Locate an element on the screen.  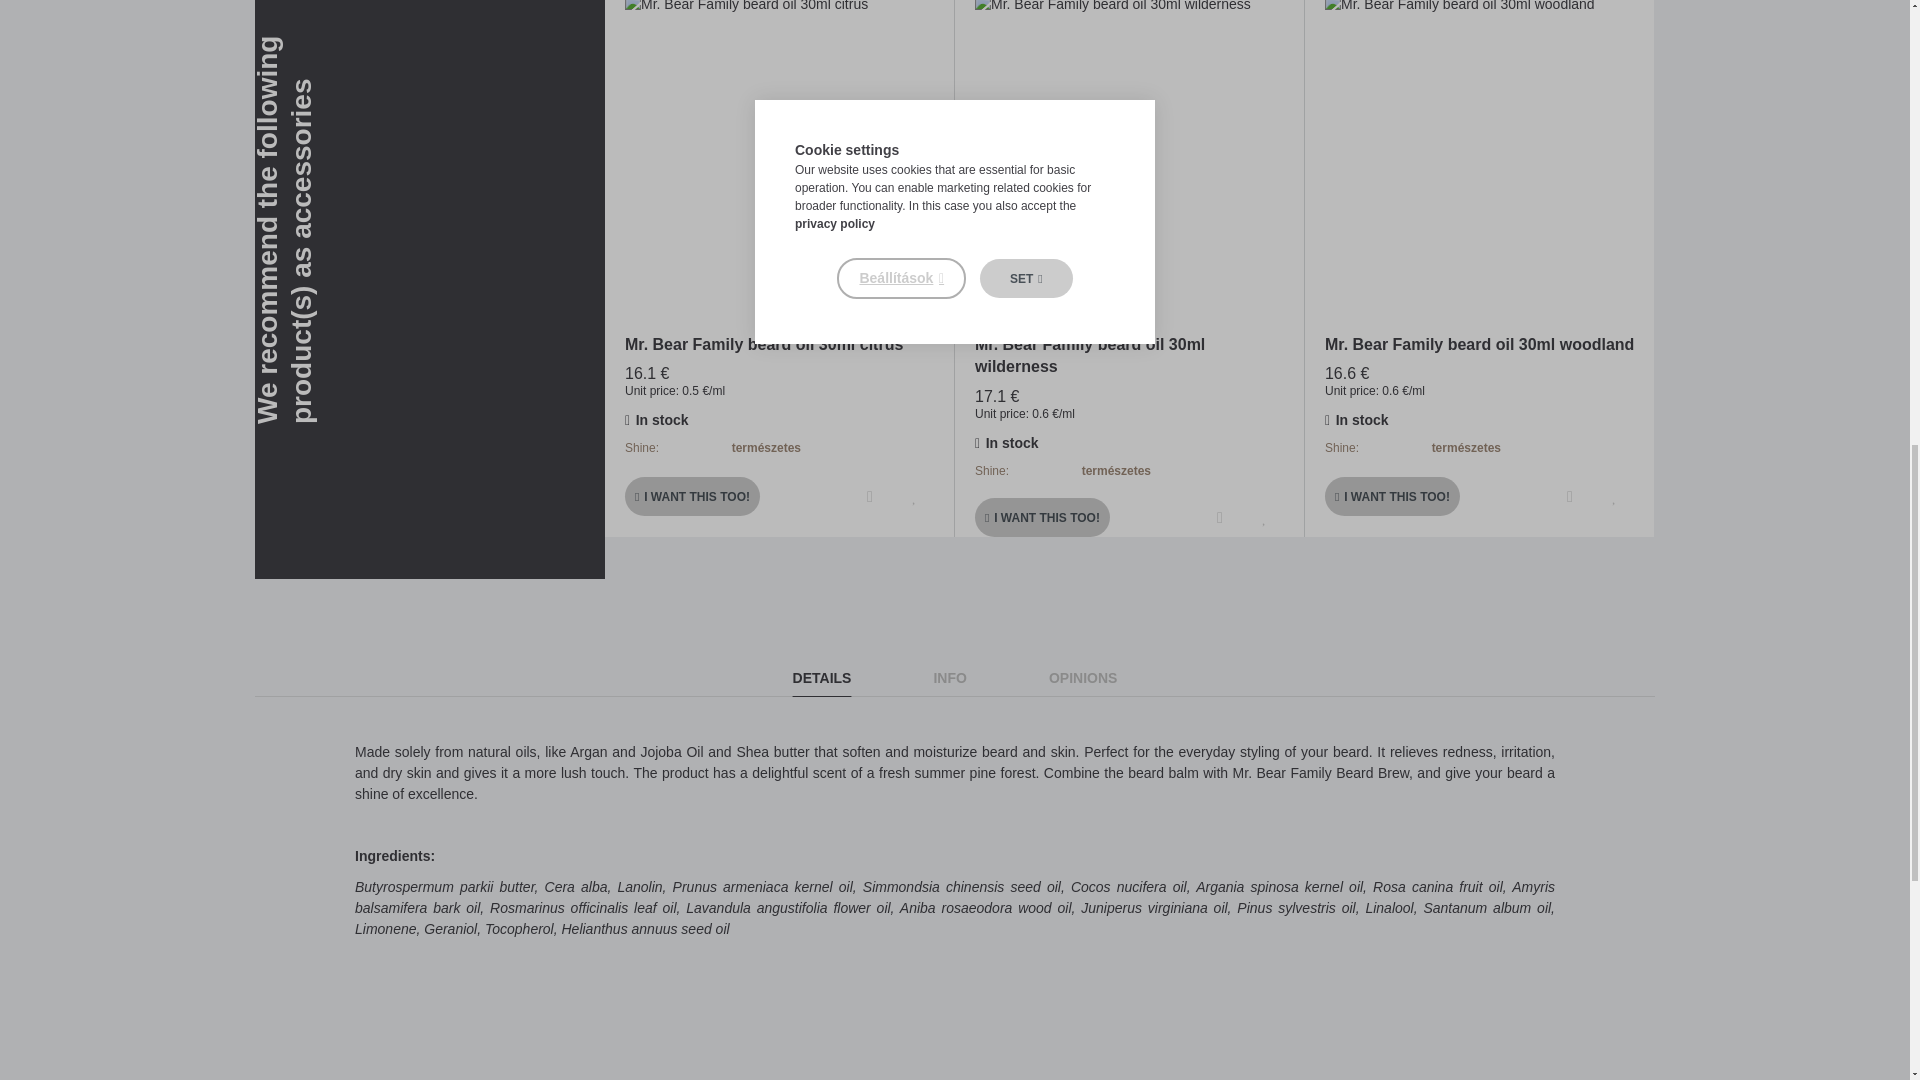
Mr. Bear Family beard oil 30ml woodland is located at coordinates (1480, 152).